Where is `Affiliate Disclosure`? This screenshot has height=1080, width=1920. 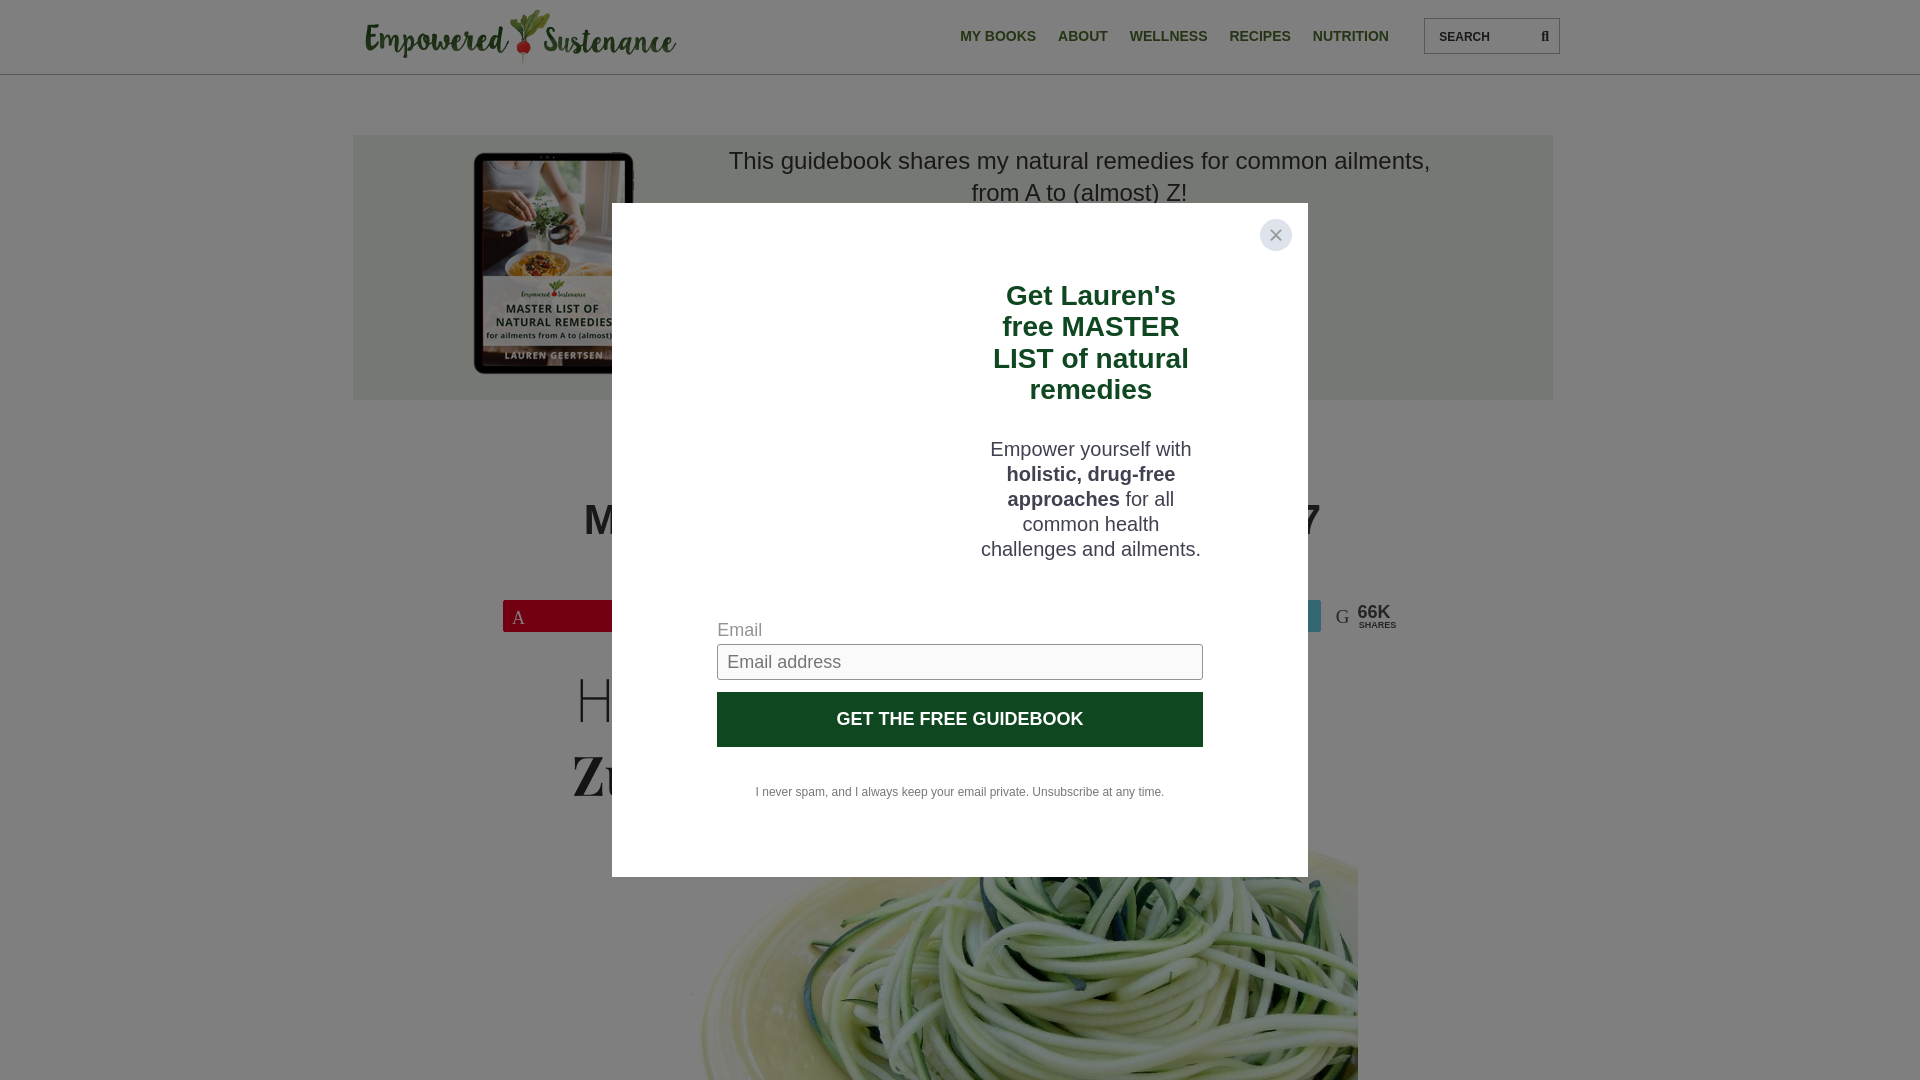
Affiliate Disclosure is located at coordinates (1080, 472).